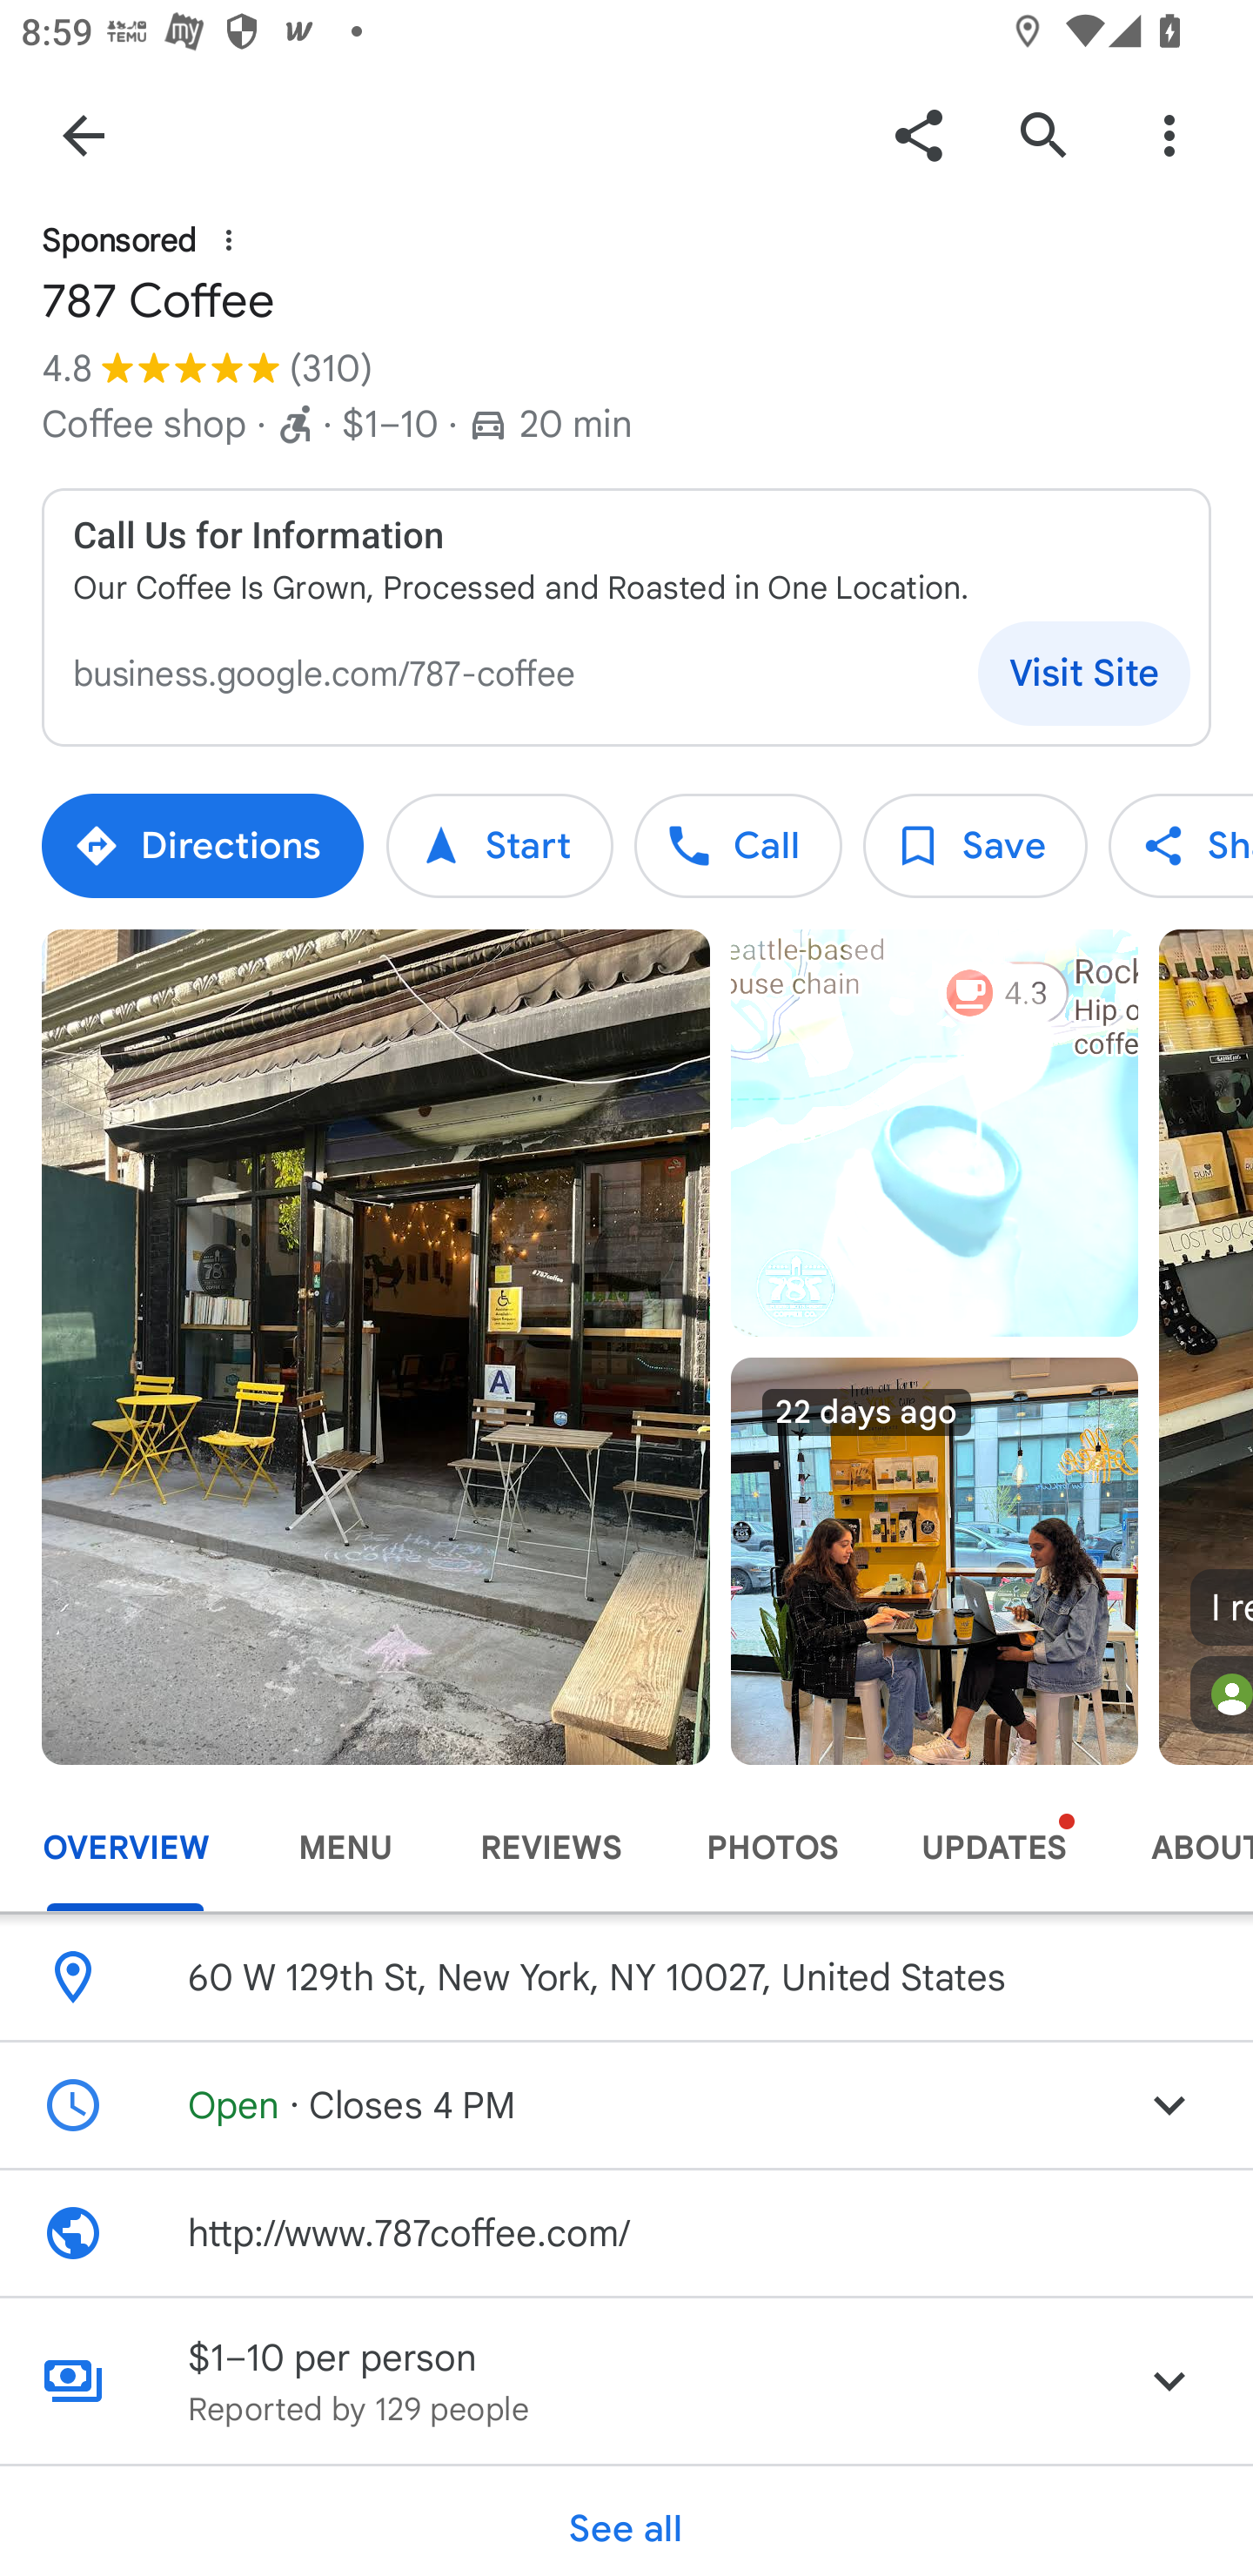 This screenshot has width=1253, height=2576. What do you see at coordinates (771, 1848) in the screenshot?
I see `PHOTOS Photos` at bounding box center [771, 1848].